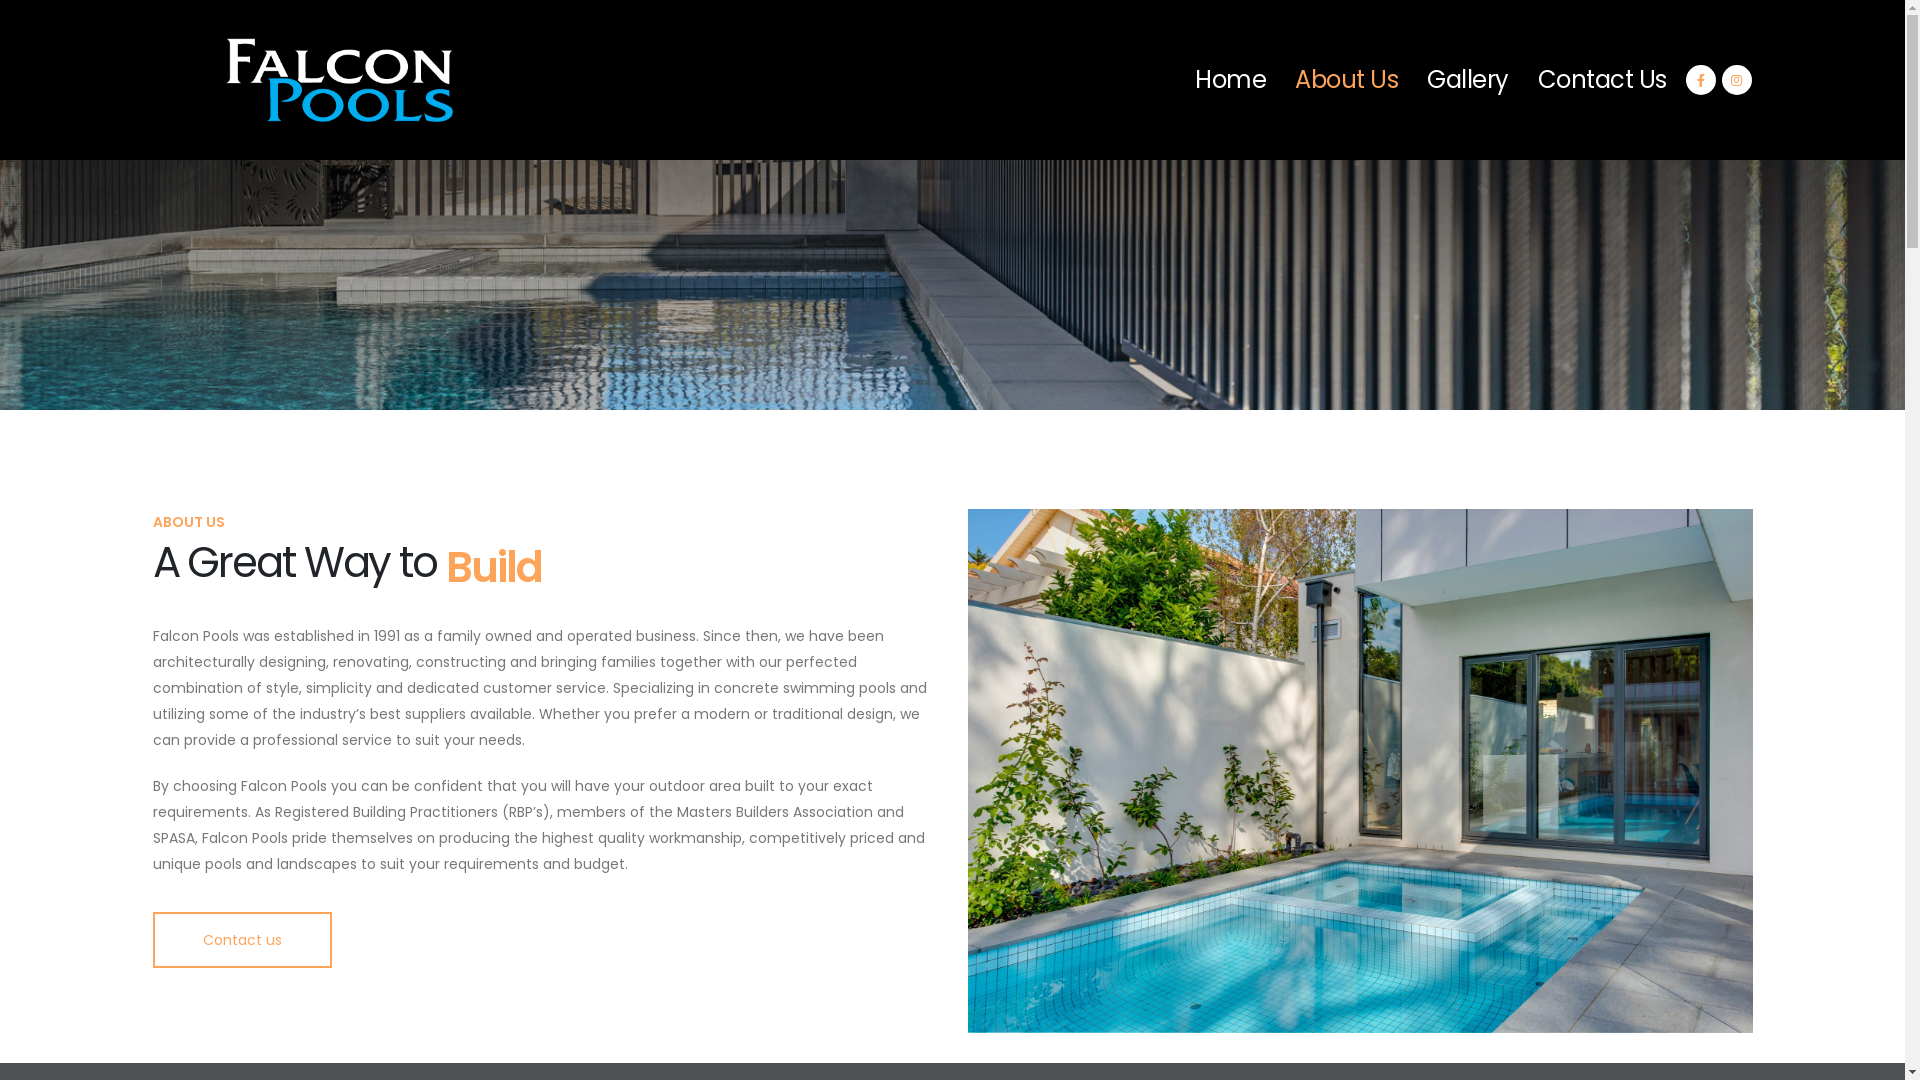 Image resolution: width=1920 pixels, height=1080 pixels. Describe the element at coordinates (1346, 80) in the screenshot. I see `About Us` at that location.